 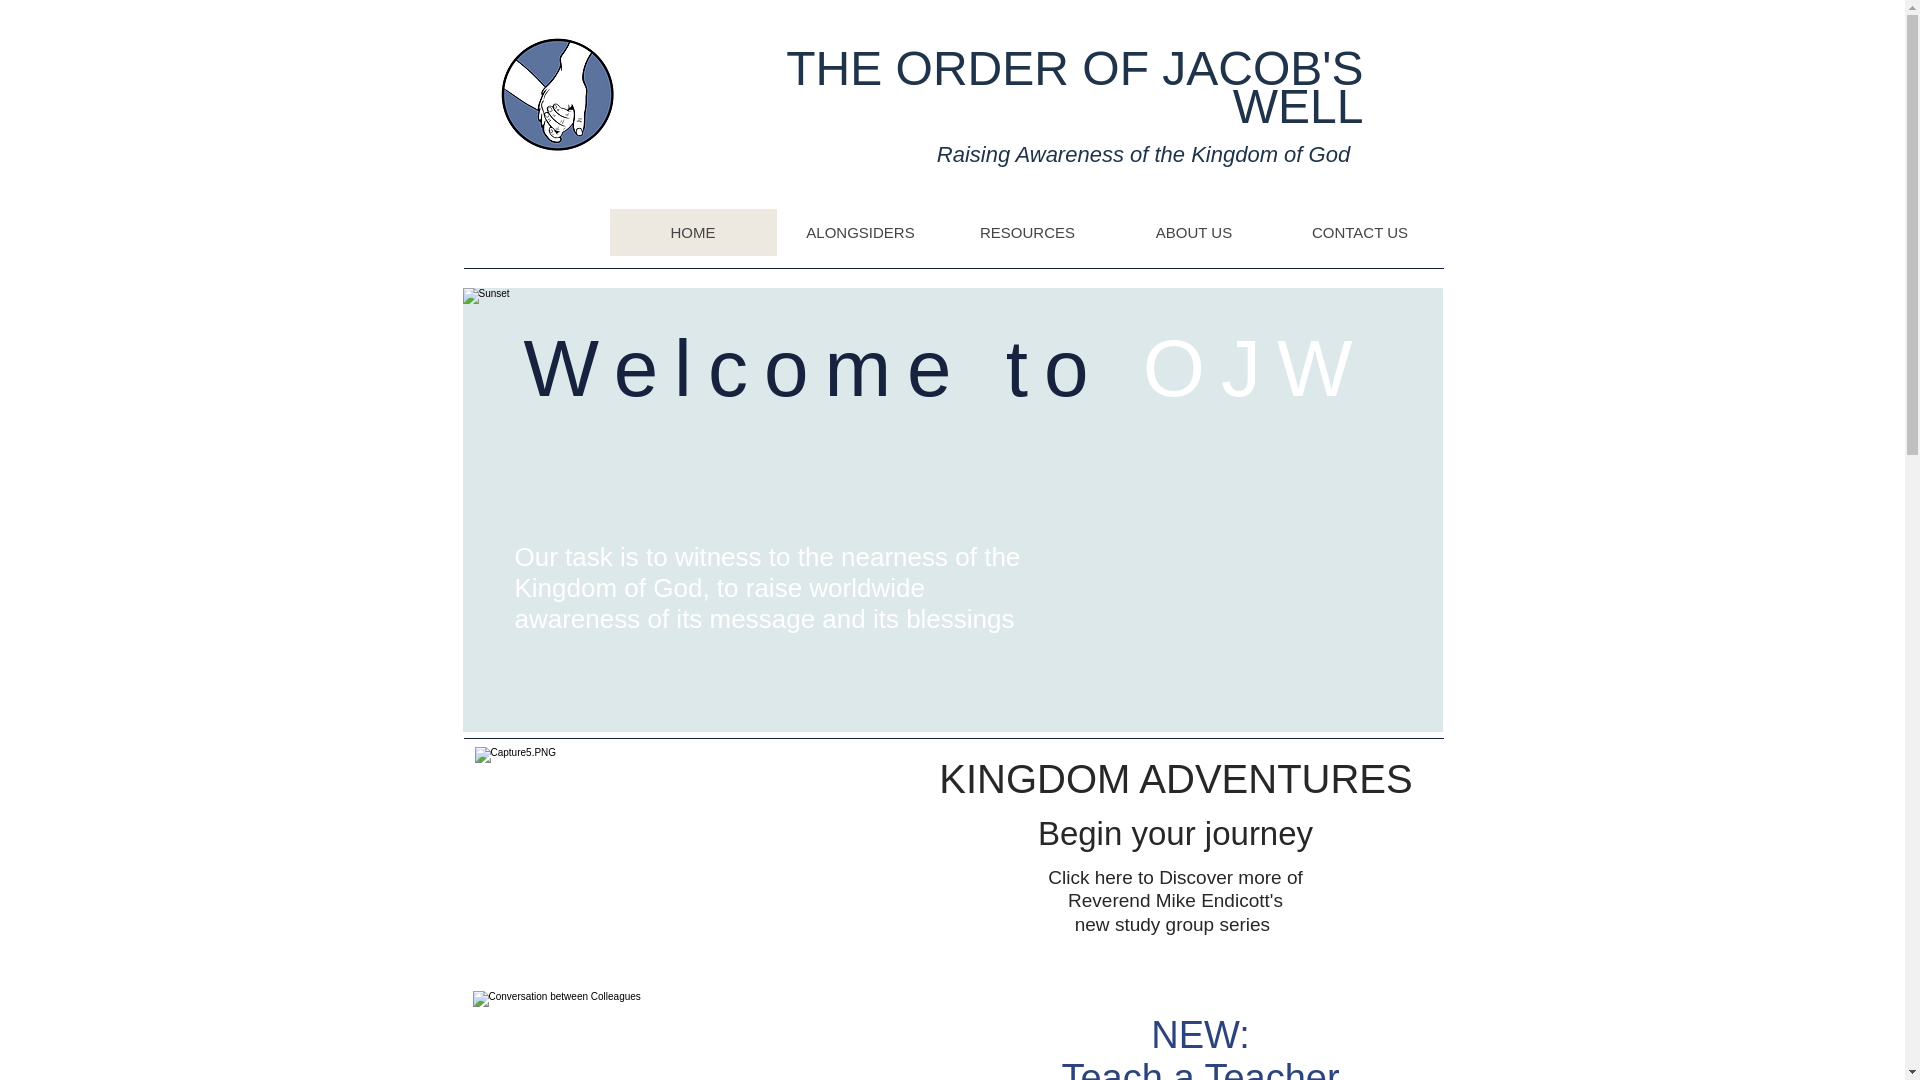 What do you see at coordinates (1172, 924) in the screenshot?
I see `new study group series` at bounding box center [1172, 924].